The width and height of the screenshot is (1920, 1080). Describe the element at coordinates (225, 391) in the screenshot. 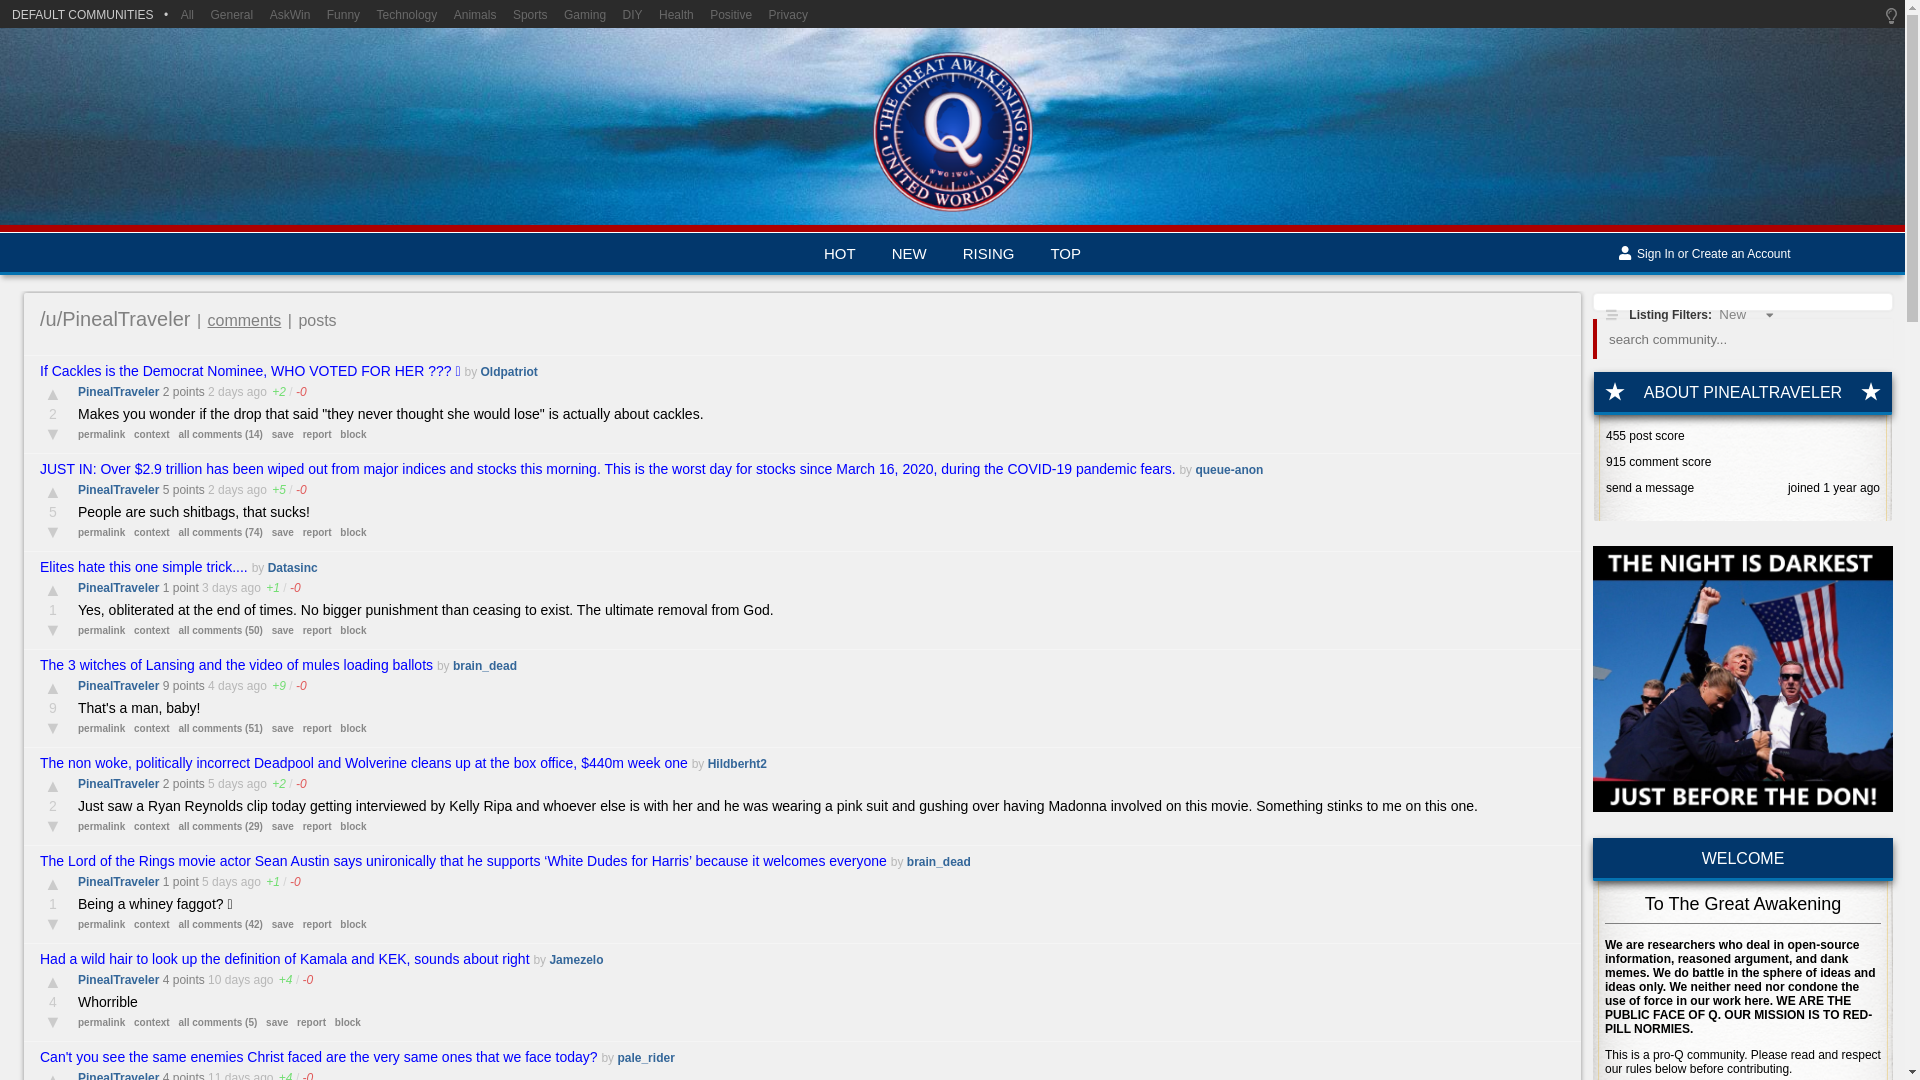

I see `Fri Aug 02 23:08:14 GMT 2024` at that location.